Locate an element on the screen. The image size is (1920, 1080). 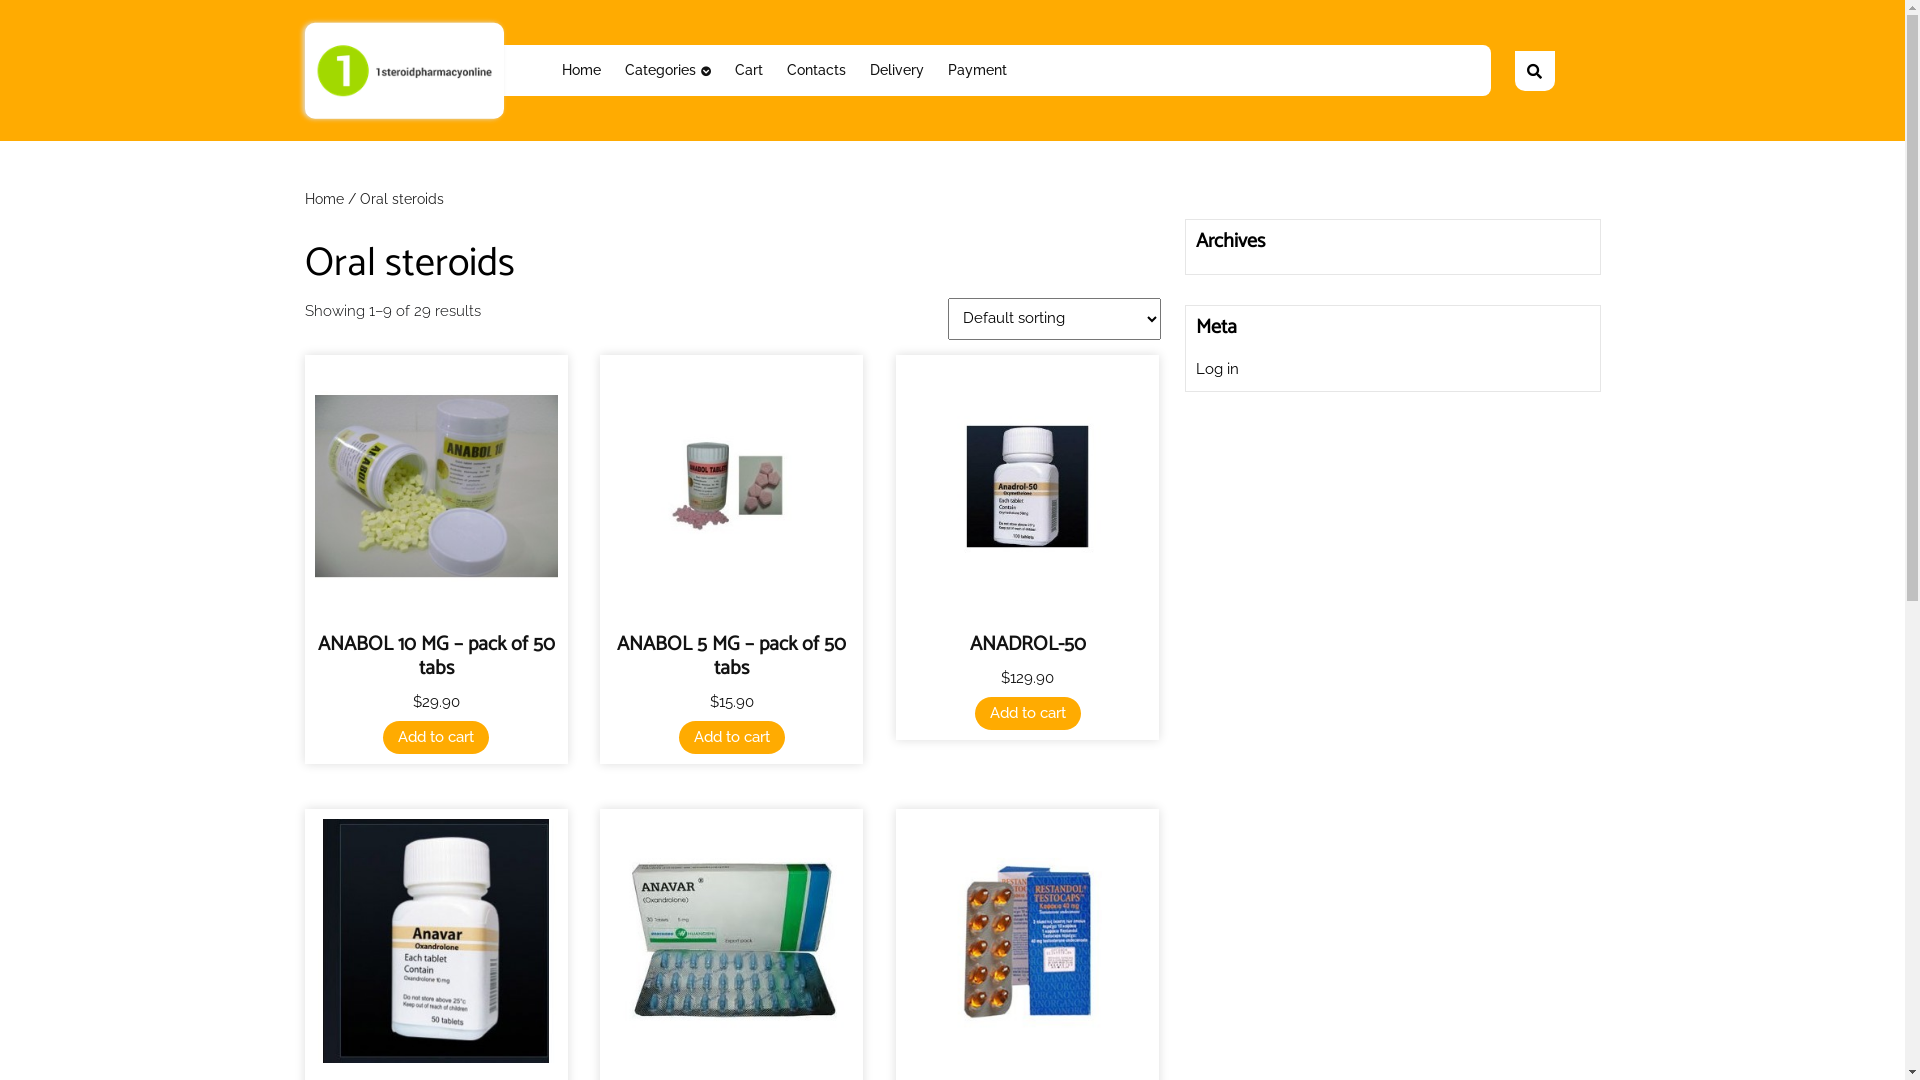
ANADROL-50
$129.90 is located at coordinates (1028, 544).